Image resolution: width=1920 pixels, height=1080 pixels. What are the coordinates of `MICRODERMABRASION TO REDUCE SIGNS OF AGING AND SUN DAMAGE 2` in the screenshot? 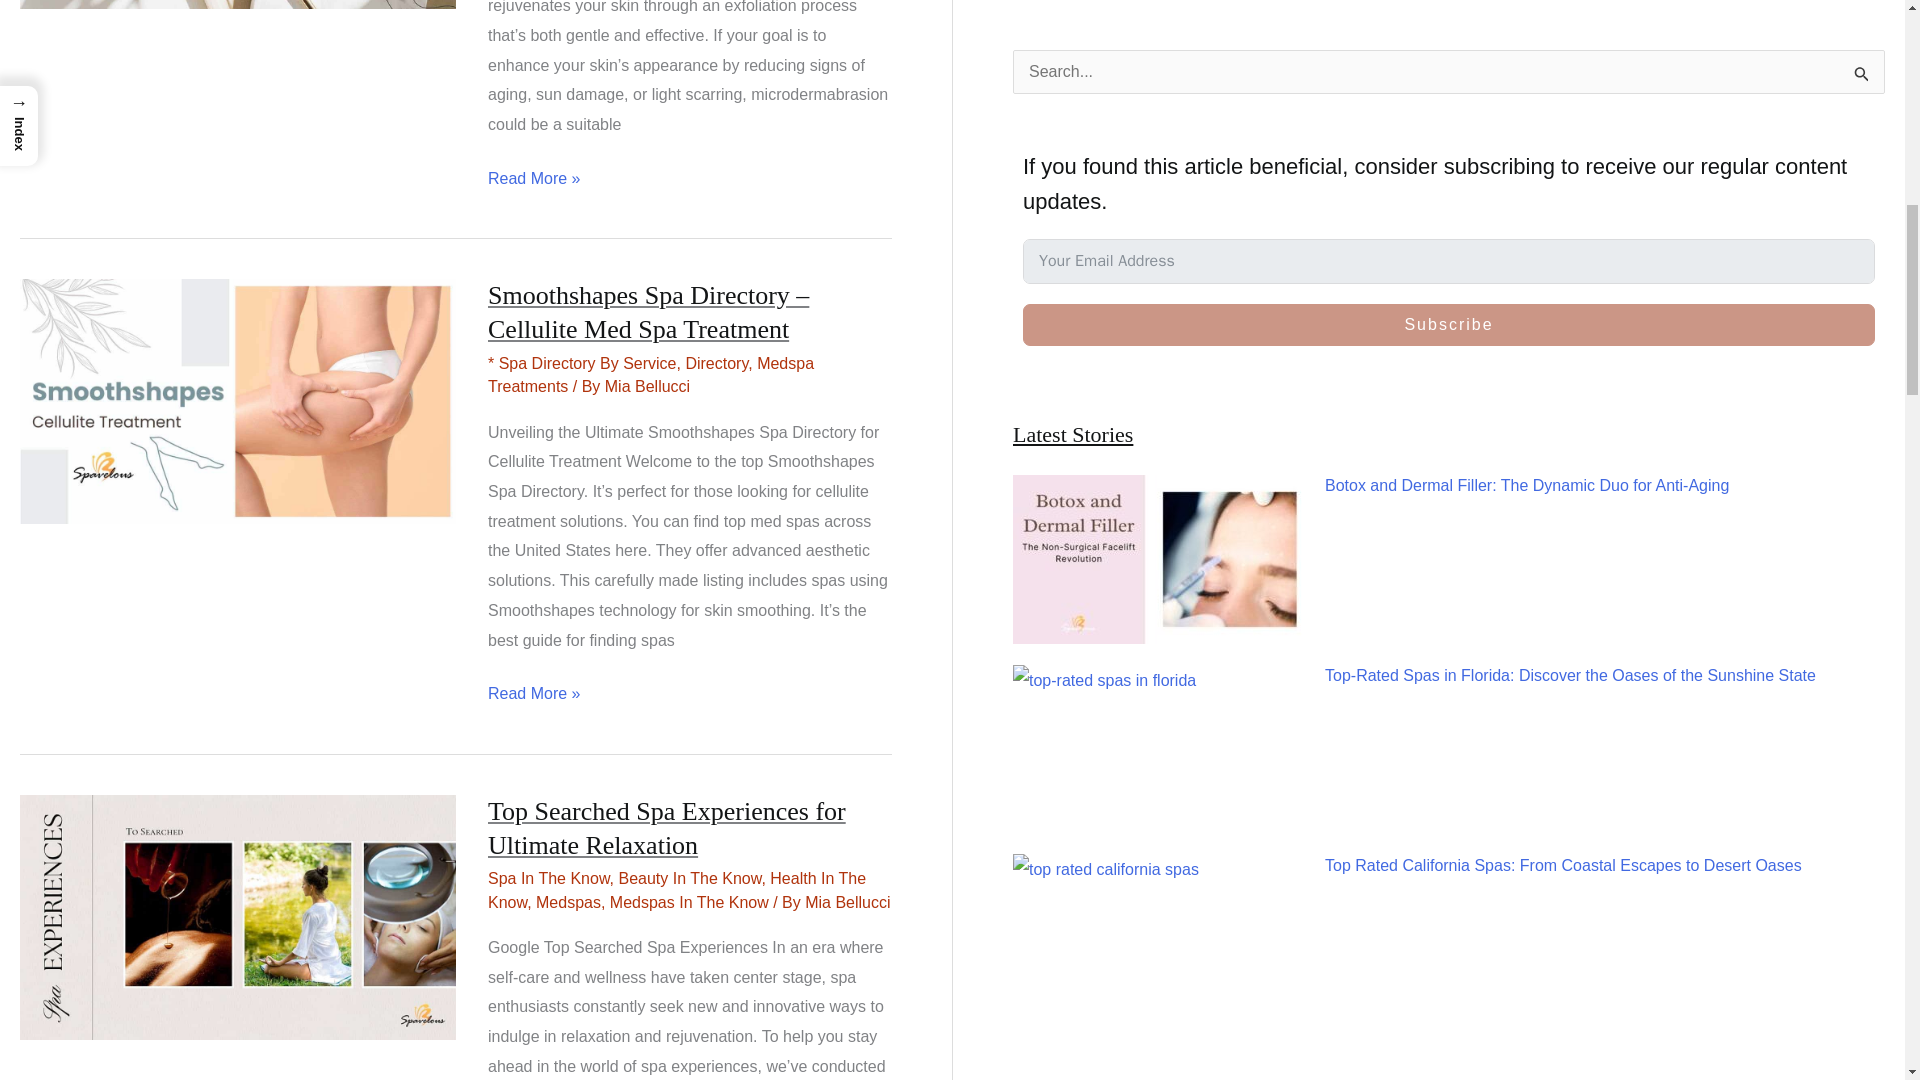 It's located at (238, 4).